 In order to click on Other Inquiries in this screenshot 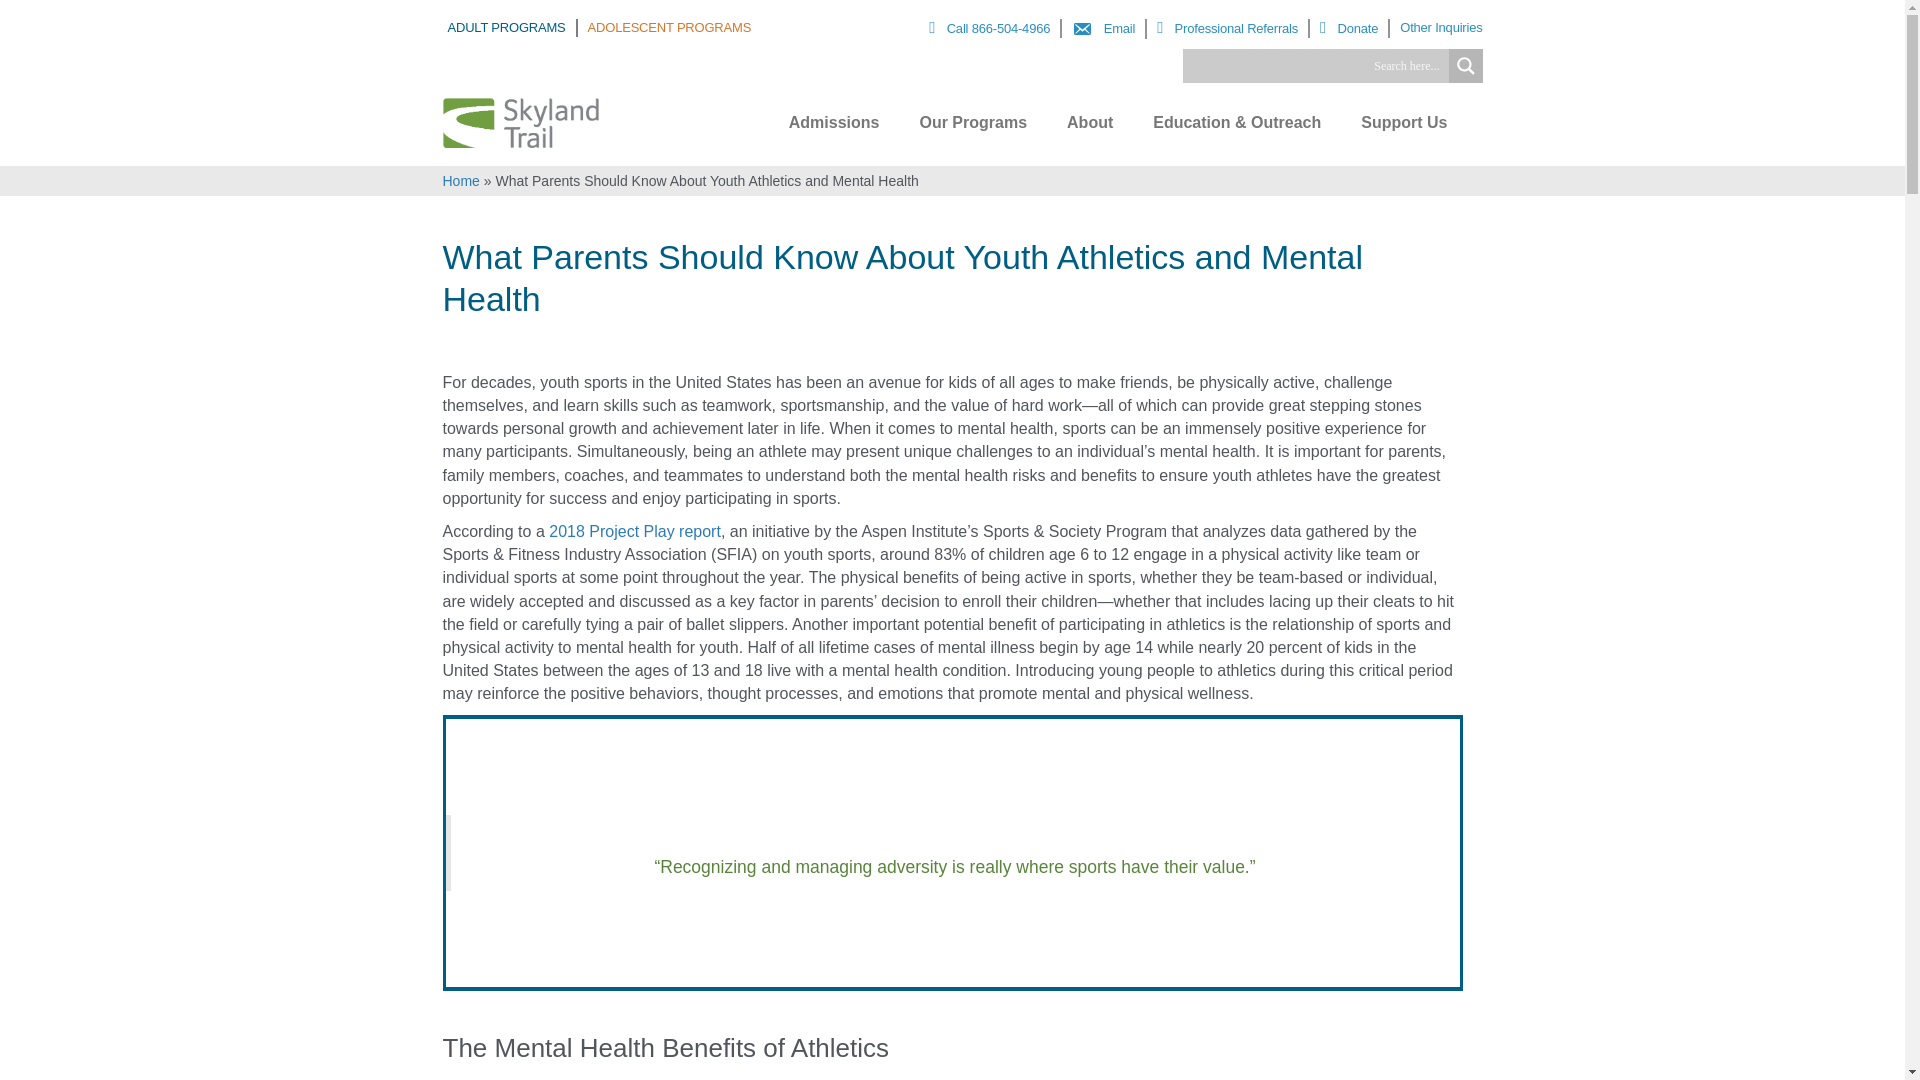, I will do `click(1440, 28)`.